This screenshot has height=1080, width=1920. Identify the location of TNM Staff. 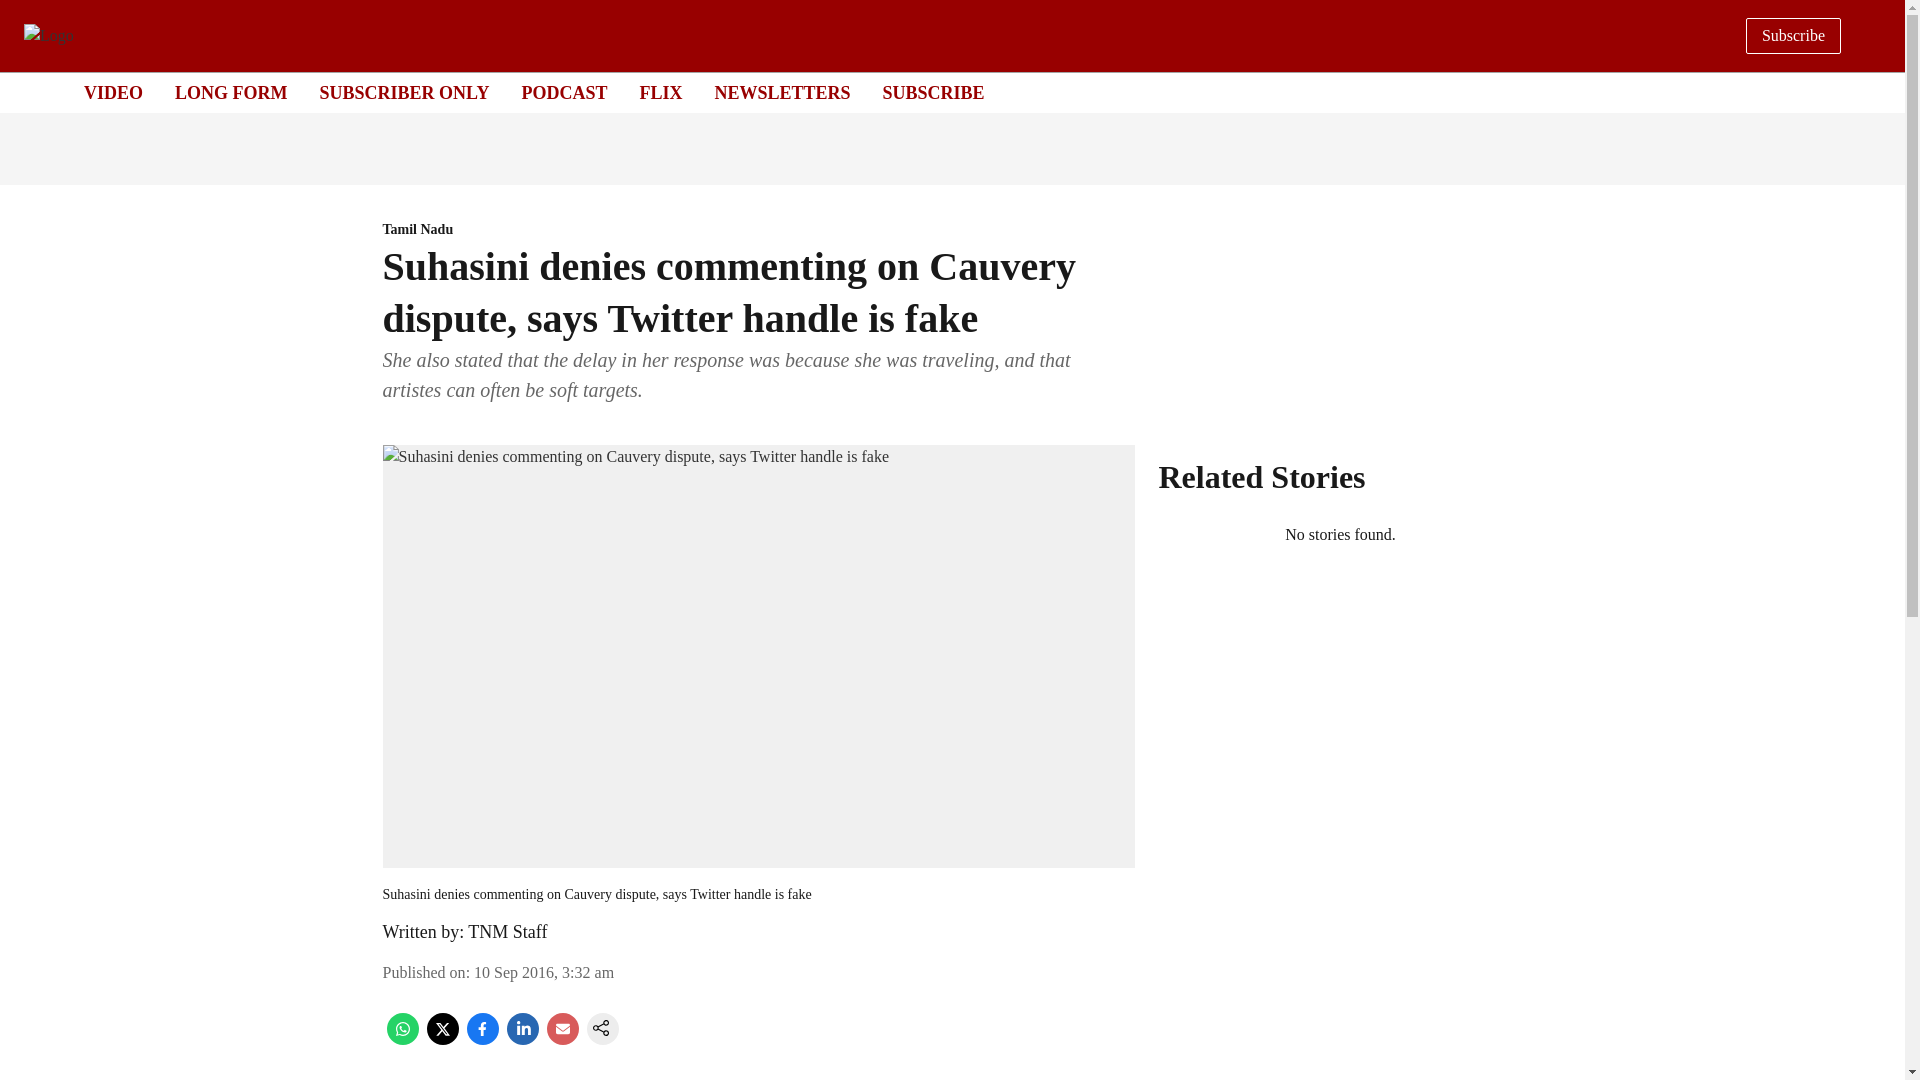
(508, 932).